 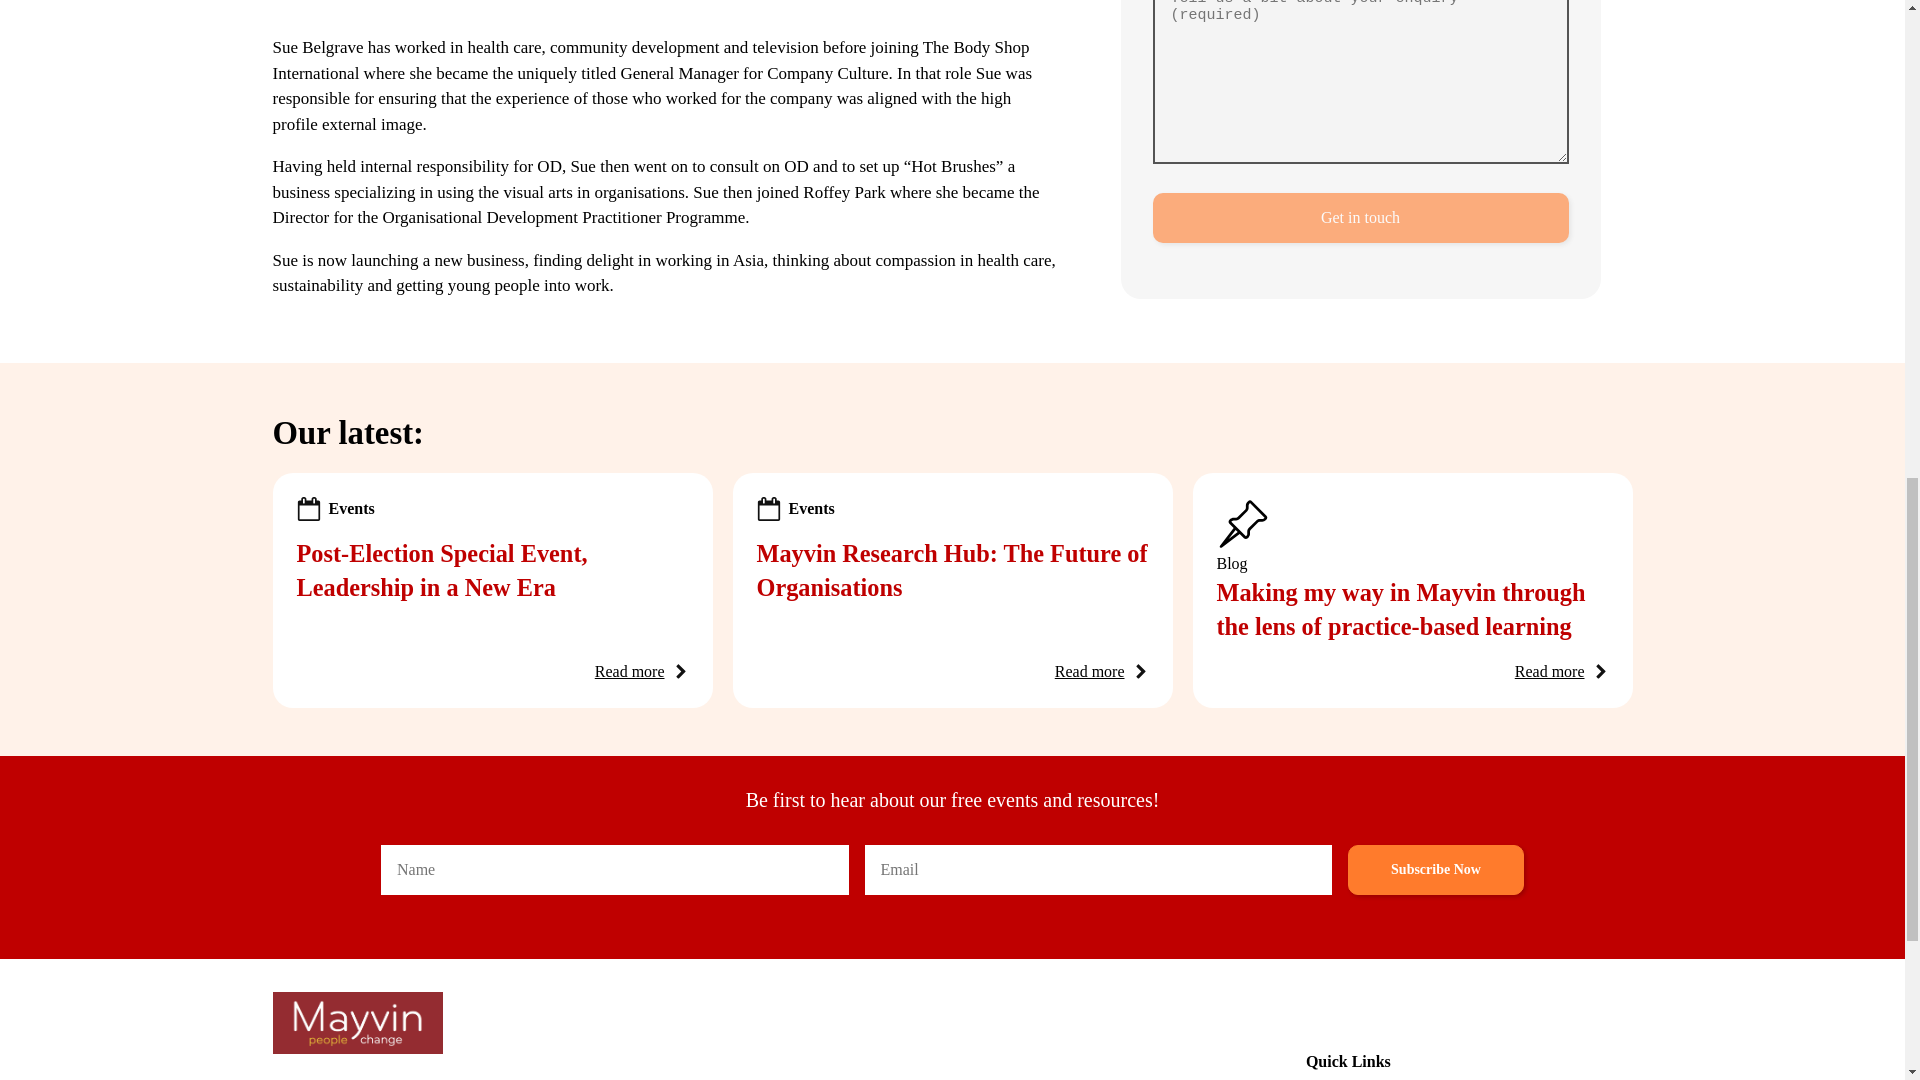 What do you see at coordinates (1090, 671) in the screenshot?
I see `Read more` at bounding box center [1090, 671].